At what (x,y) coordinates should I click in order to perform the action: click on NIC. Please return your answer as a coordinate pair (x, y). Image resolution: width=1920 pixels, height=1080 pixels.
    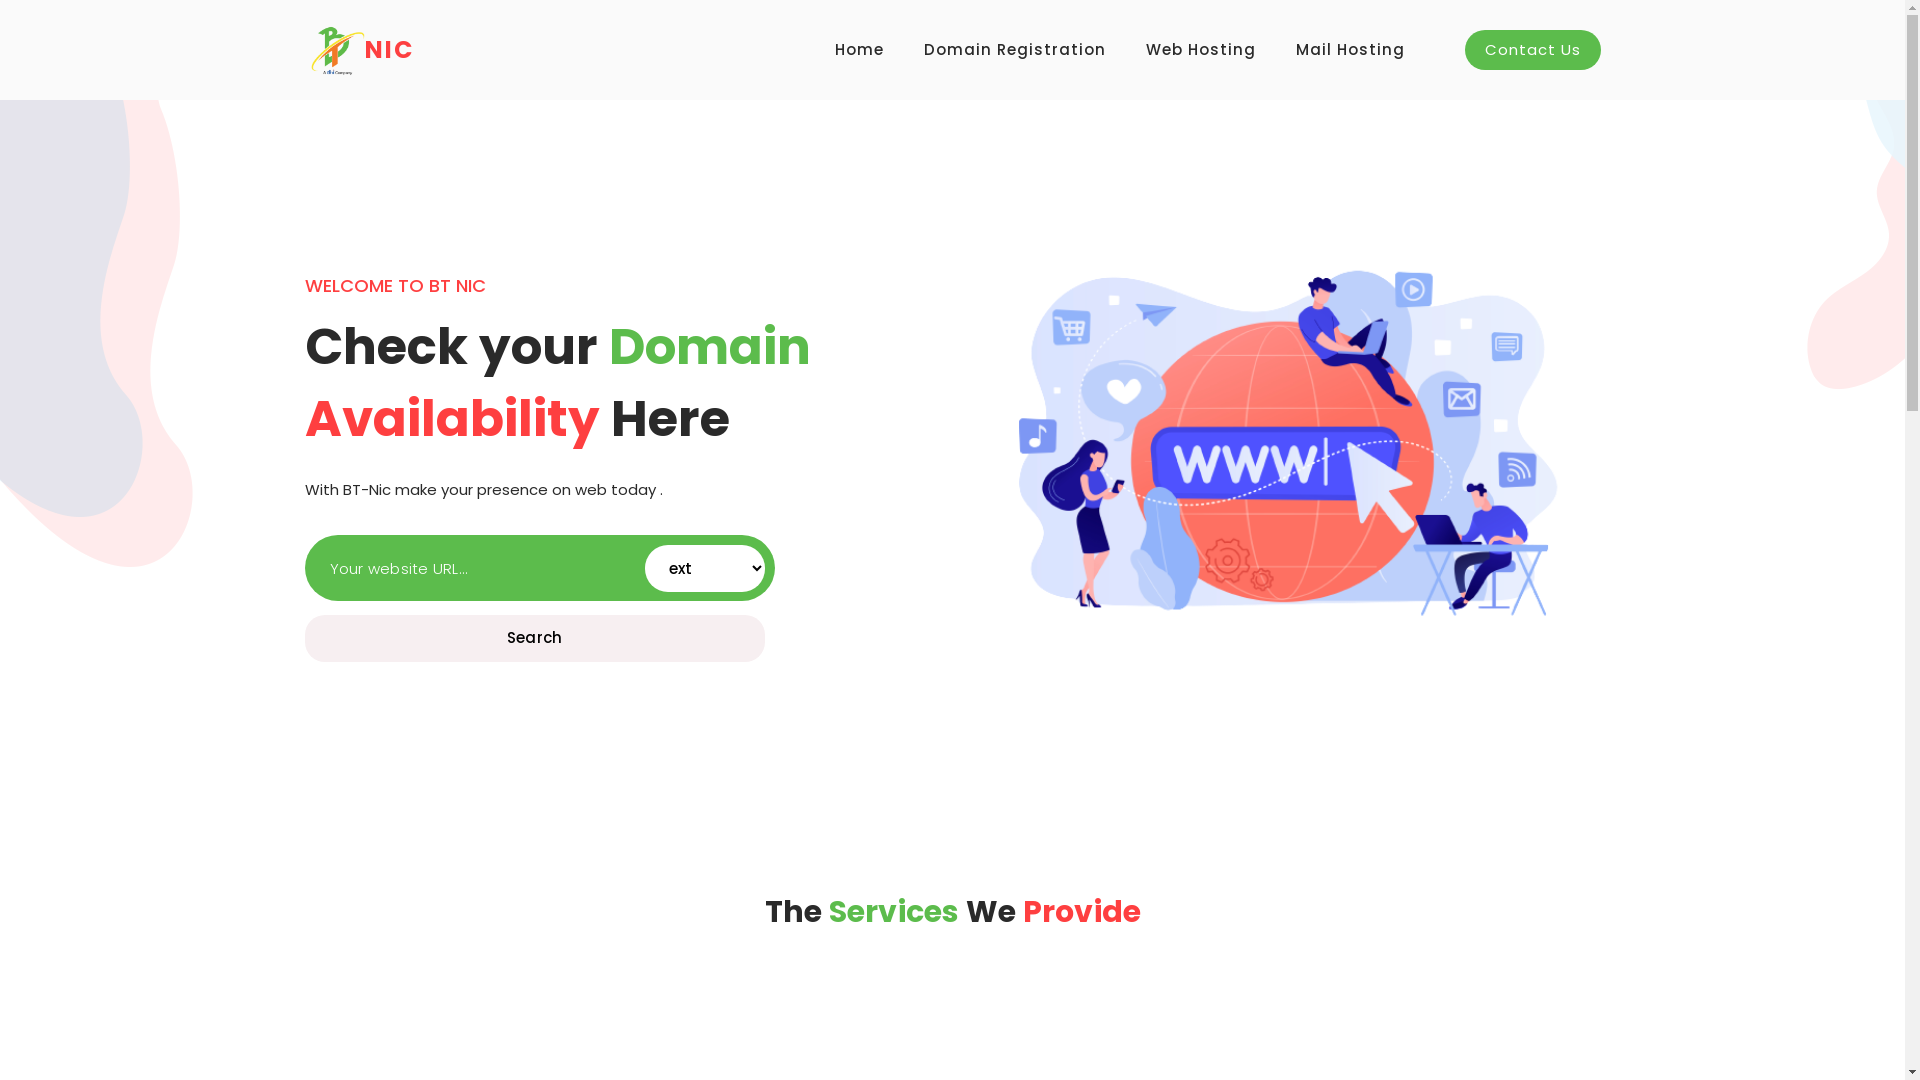
    Looking at the image, I should click on (358, 50).